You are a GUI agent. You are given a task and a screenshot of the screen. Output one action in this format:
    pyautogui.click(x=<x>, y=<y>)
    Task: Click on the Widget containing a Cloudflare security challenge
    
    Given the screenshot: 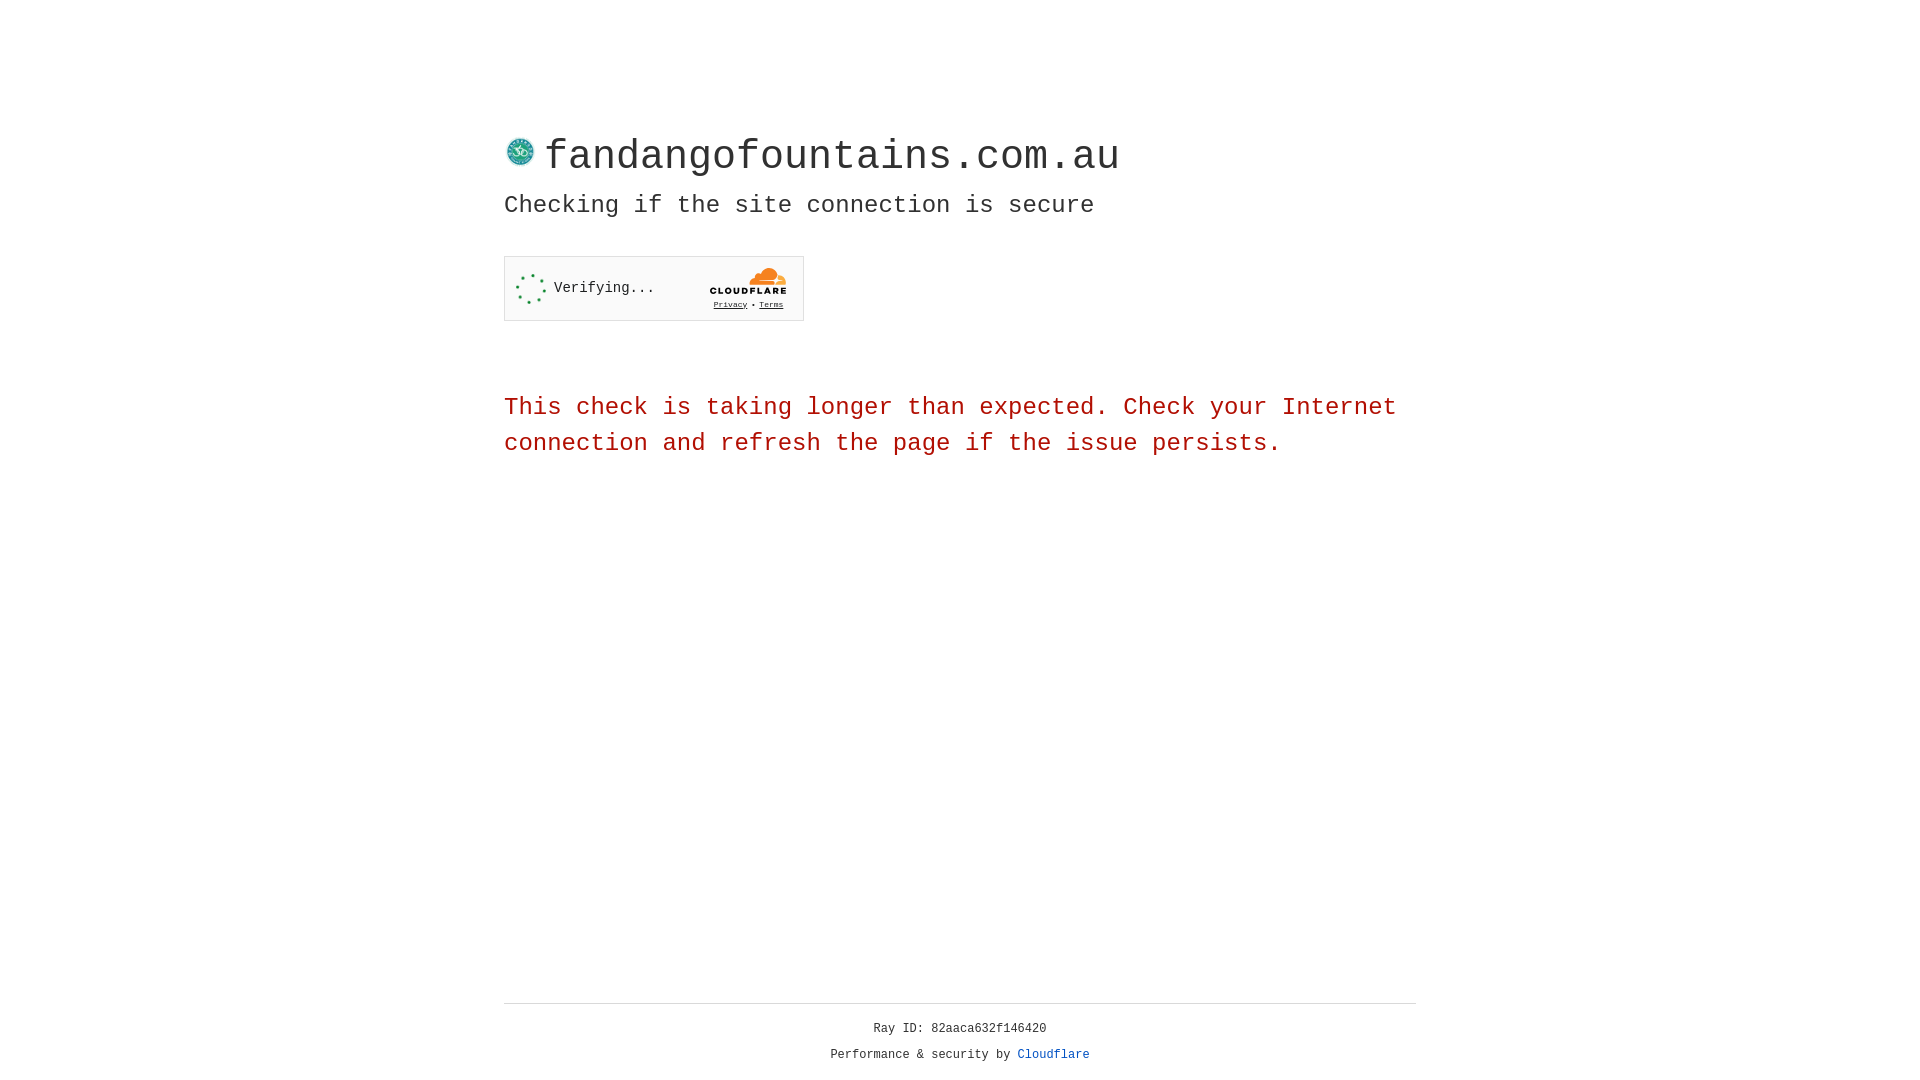 What is the action you would take?
    pyautogui.click(x=654, y=288)
    